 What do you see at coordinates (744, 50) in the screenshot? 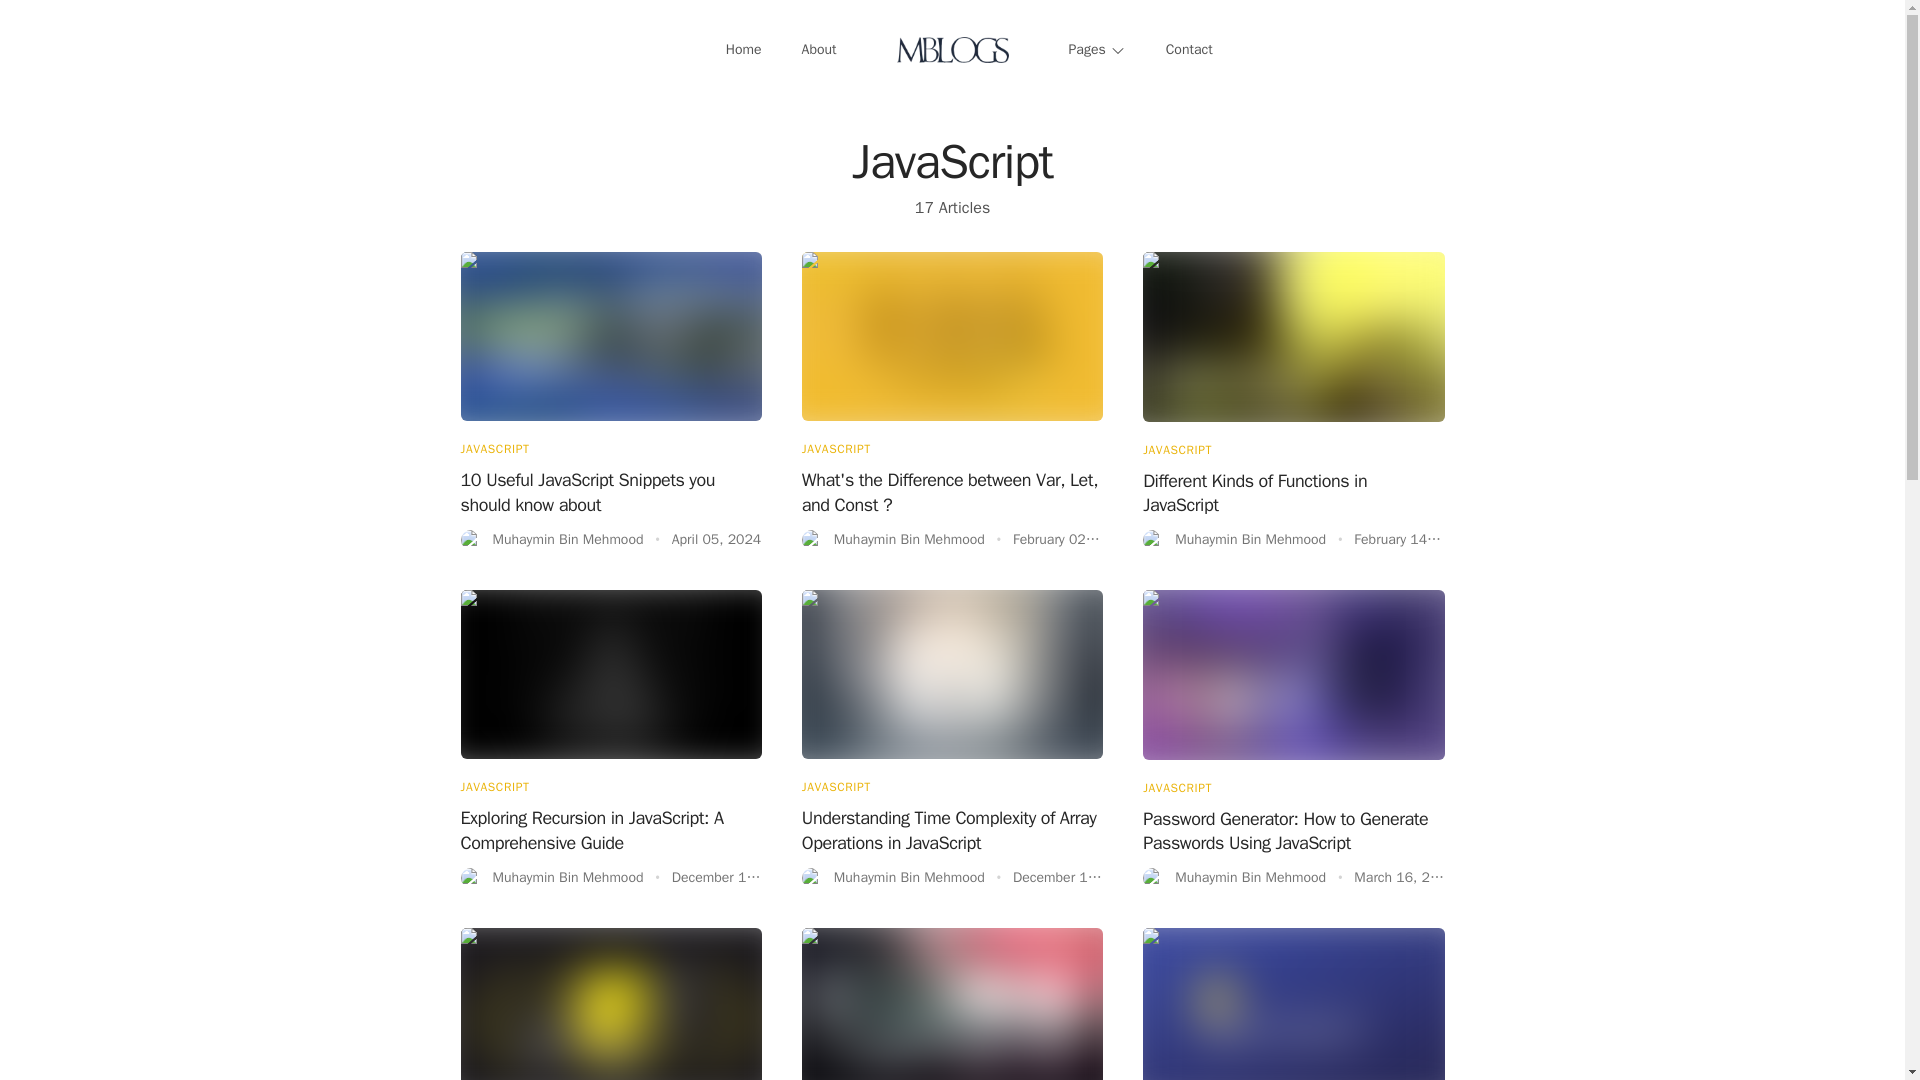
I see `Home` at bounding box center [744, 50].